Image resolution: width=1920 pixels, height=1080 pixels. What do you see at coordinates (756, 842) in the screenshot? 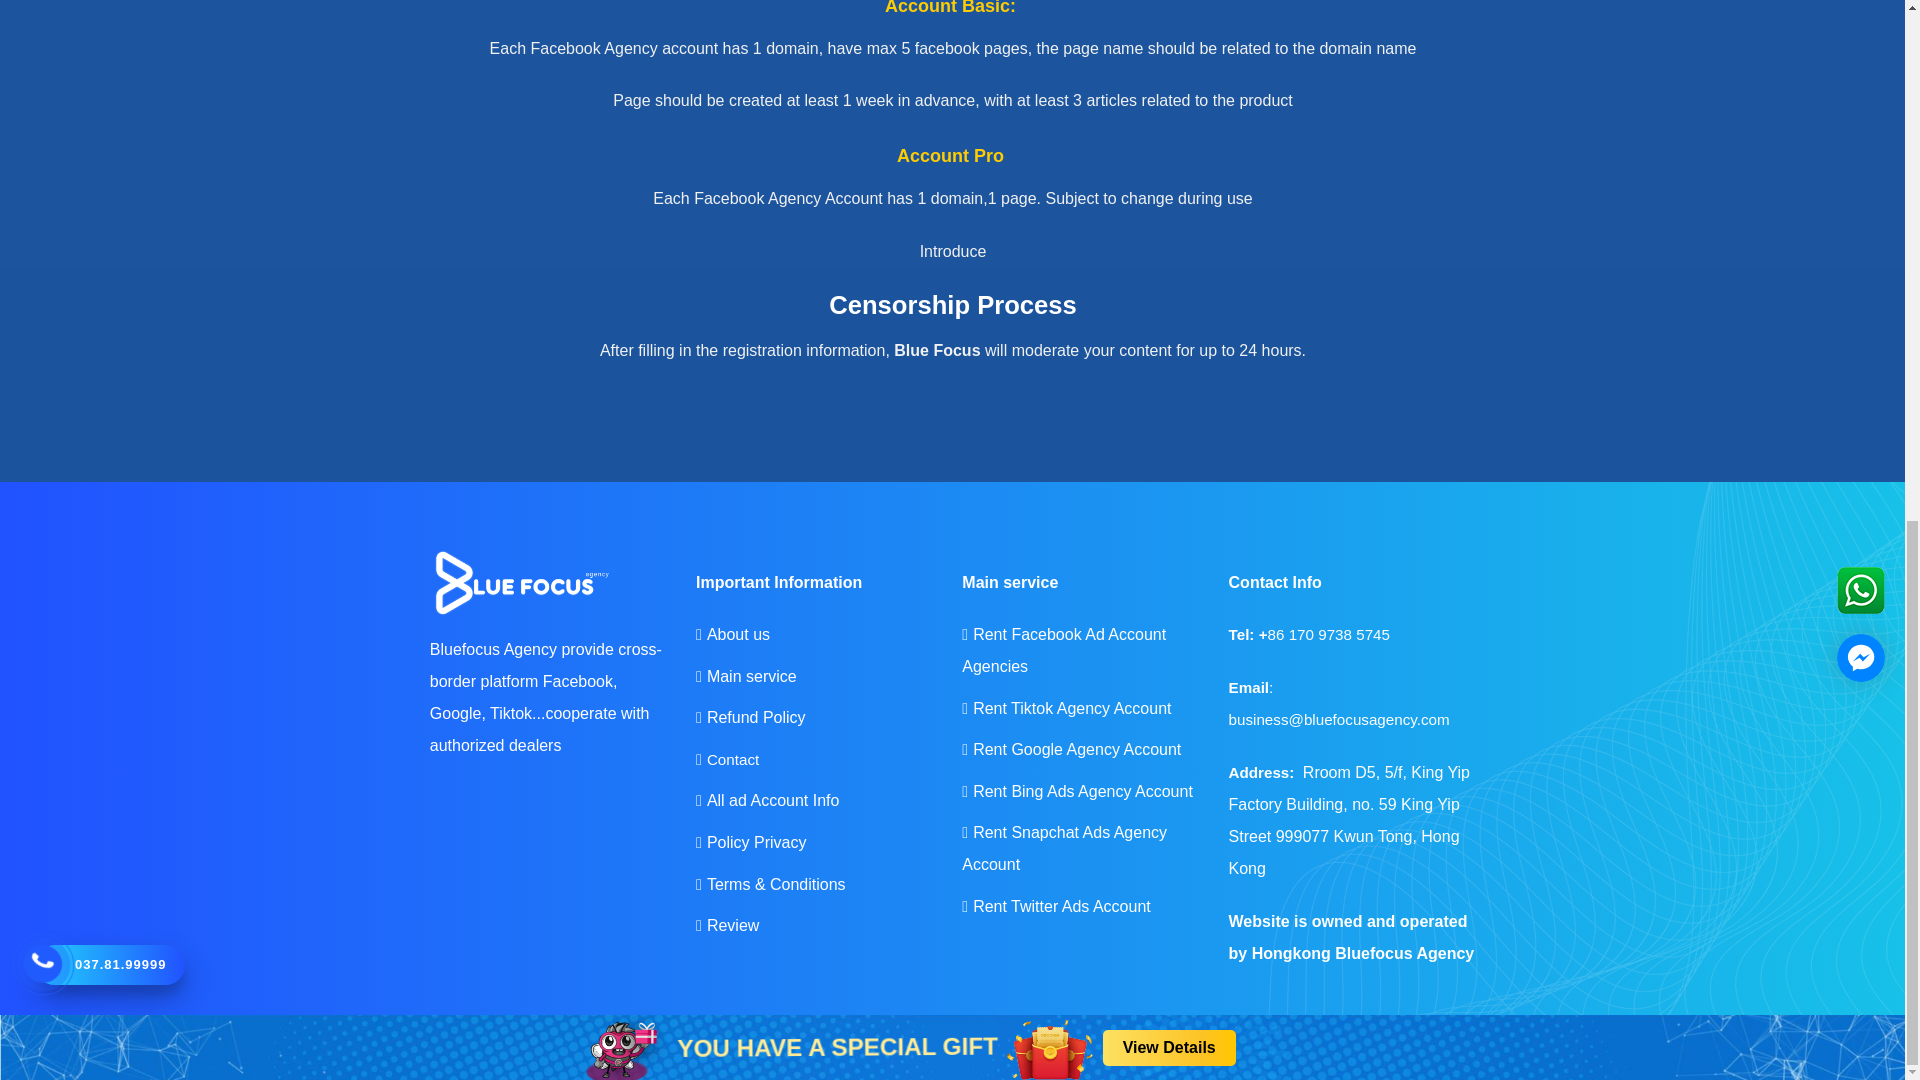
I see `Policy Privacy` at bounding box center [756, 842].